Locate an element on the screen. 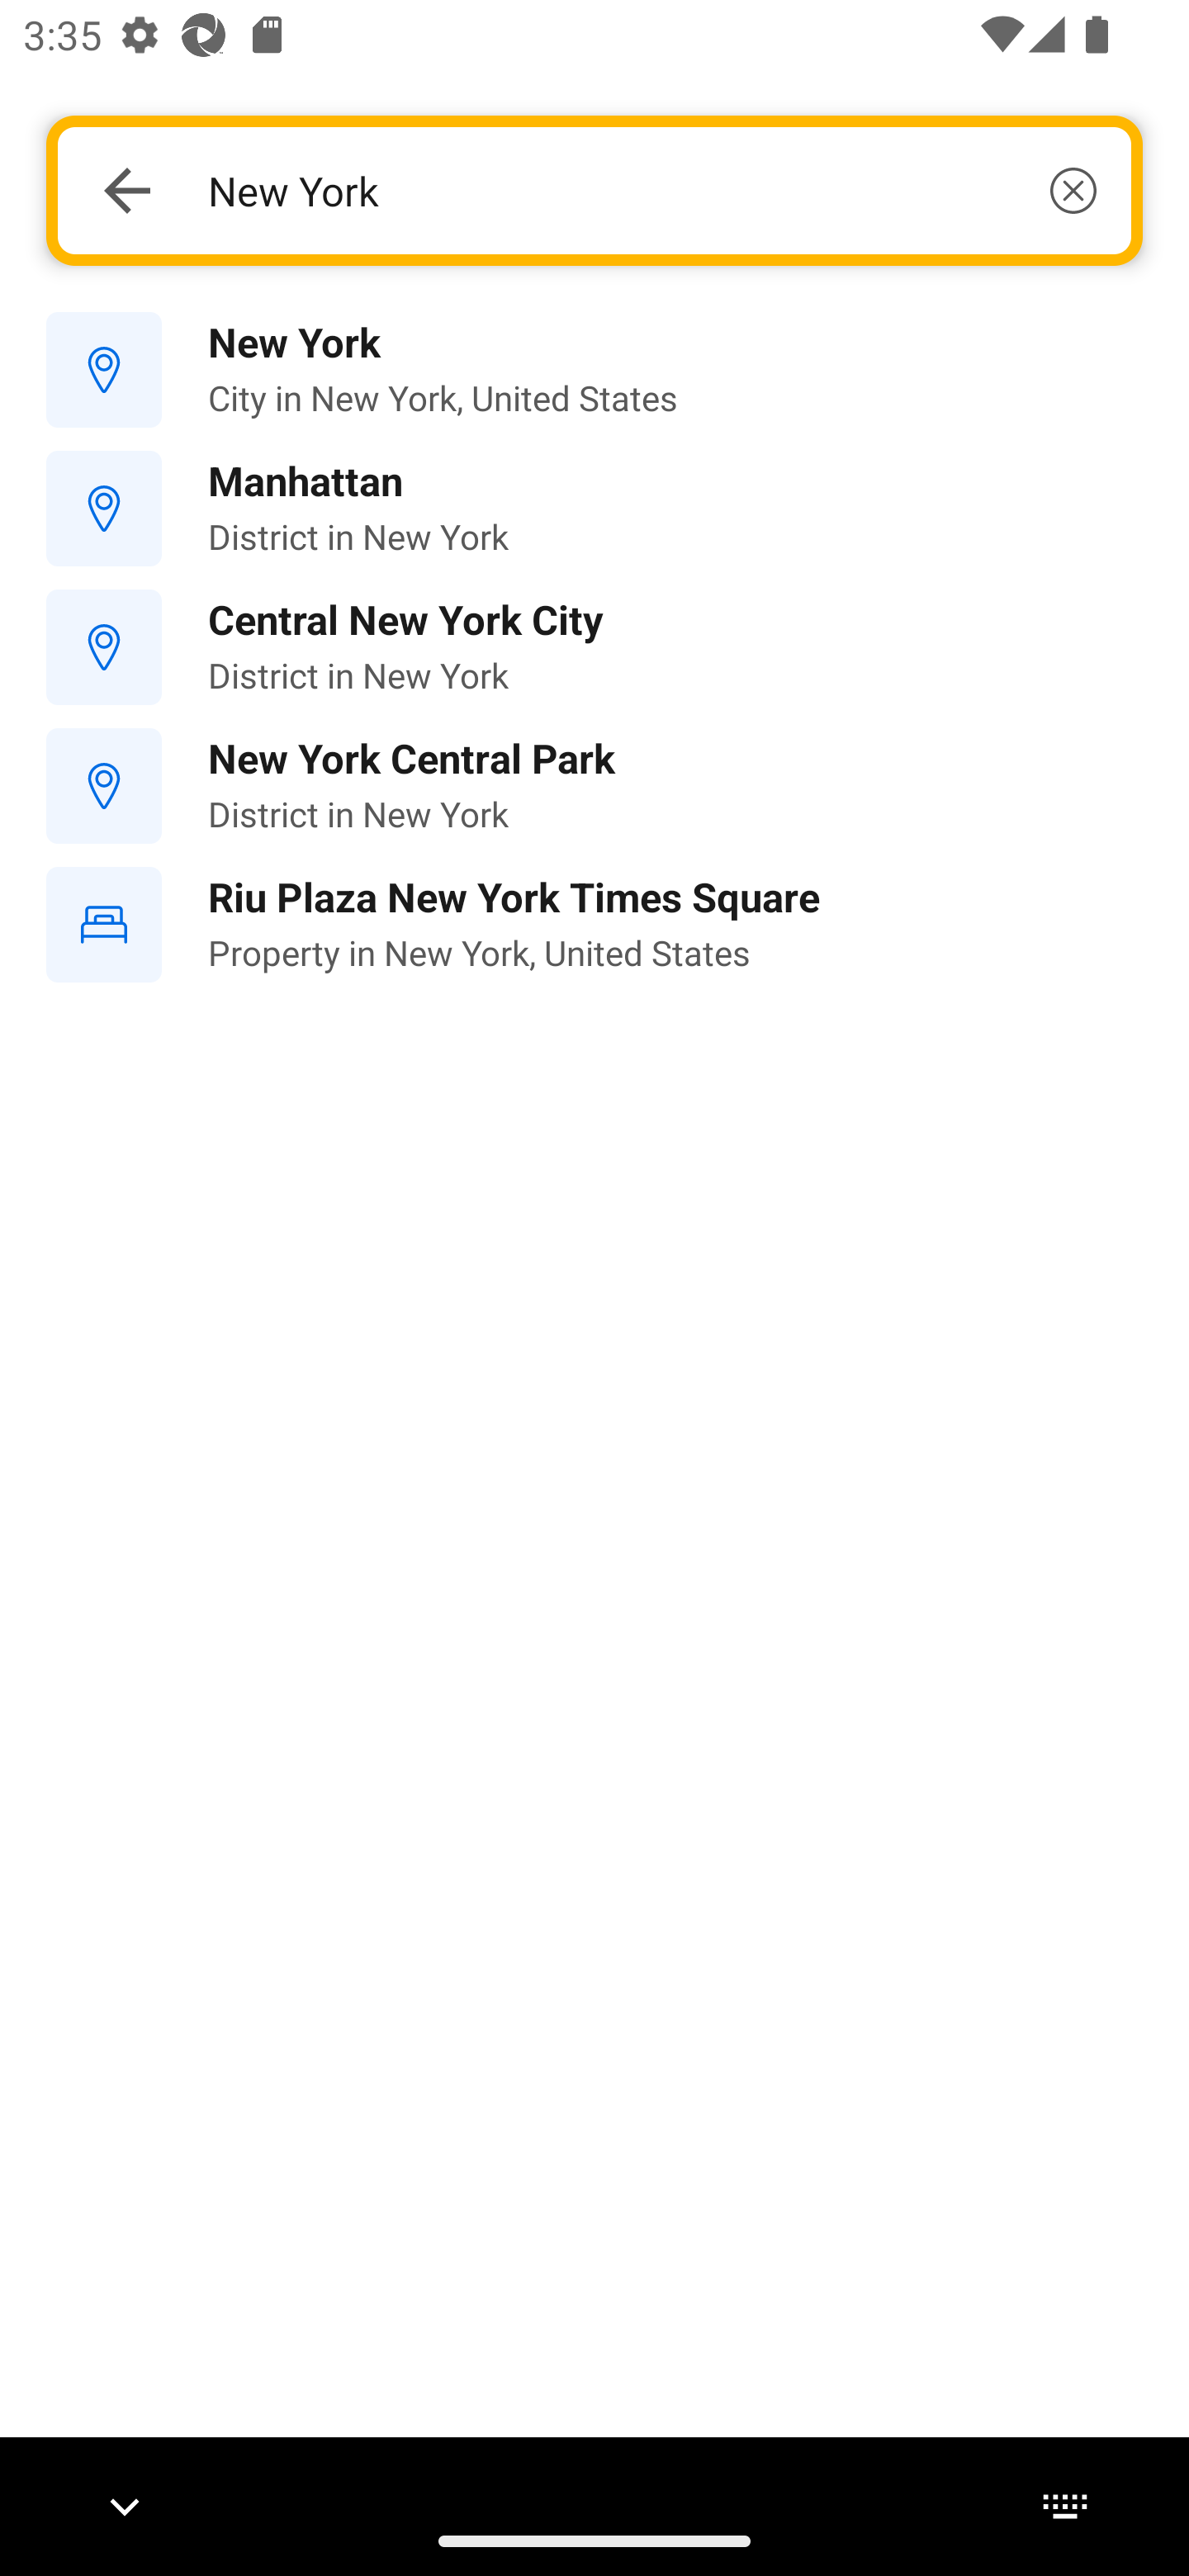 The height and width of the screenshot is (2576, 1189). Manhattan District in New York is located at coordinates (594, 509).